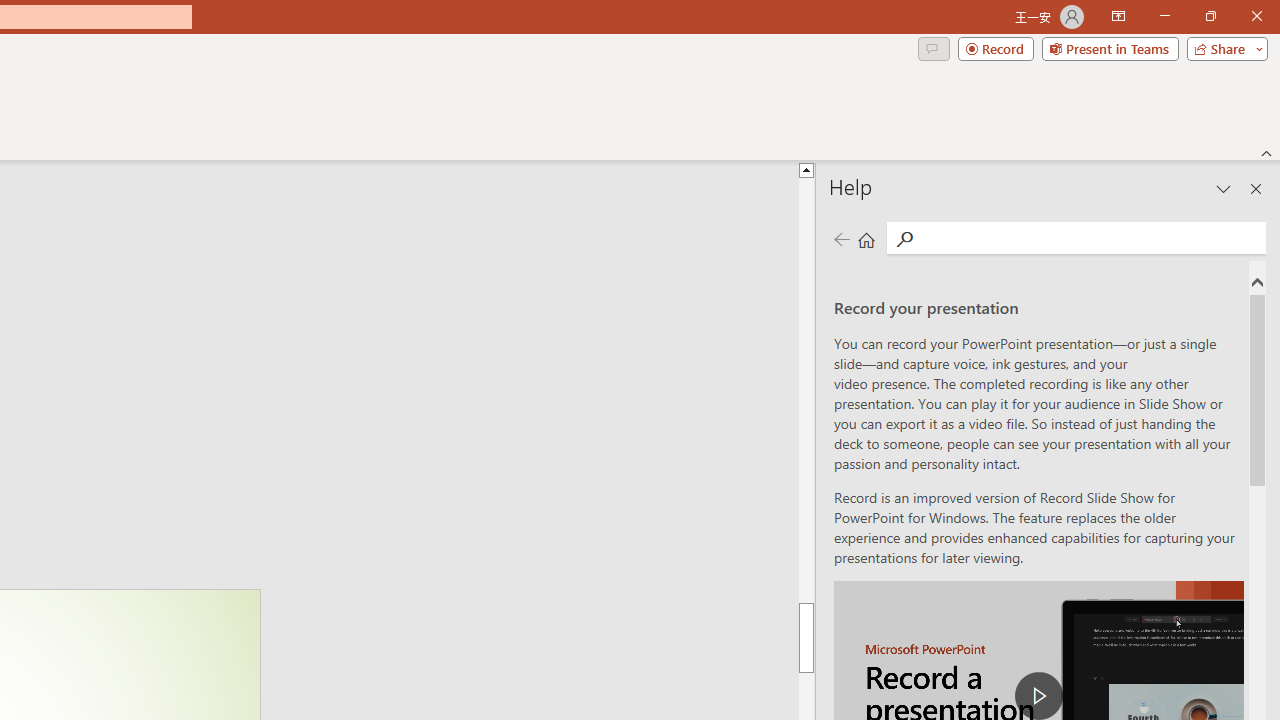  I want to click on Close pane, so click(1256, 188).